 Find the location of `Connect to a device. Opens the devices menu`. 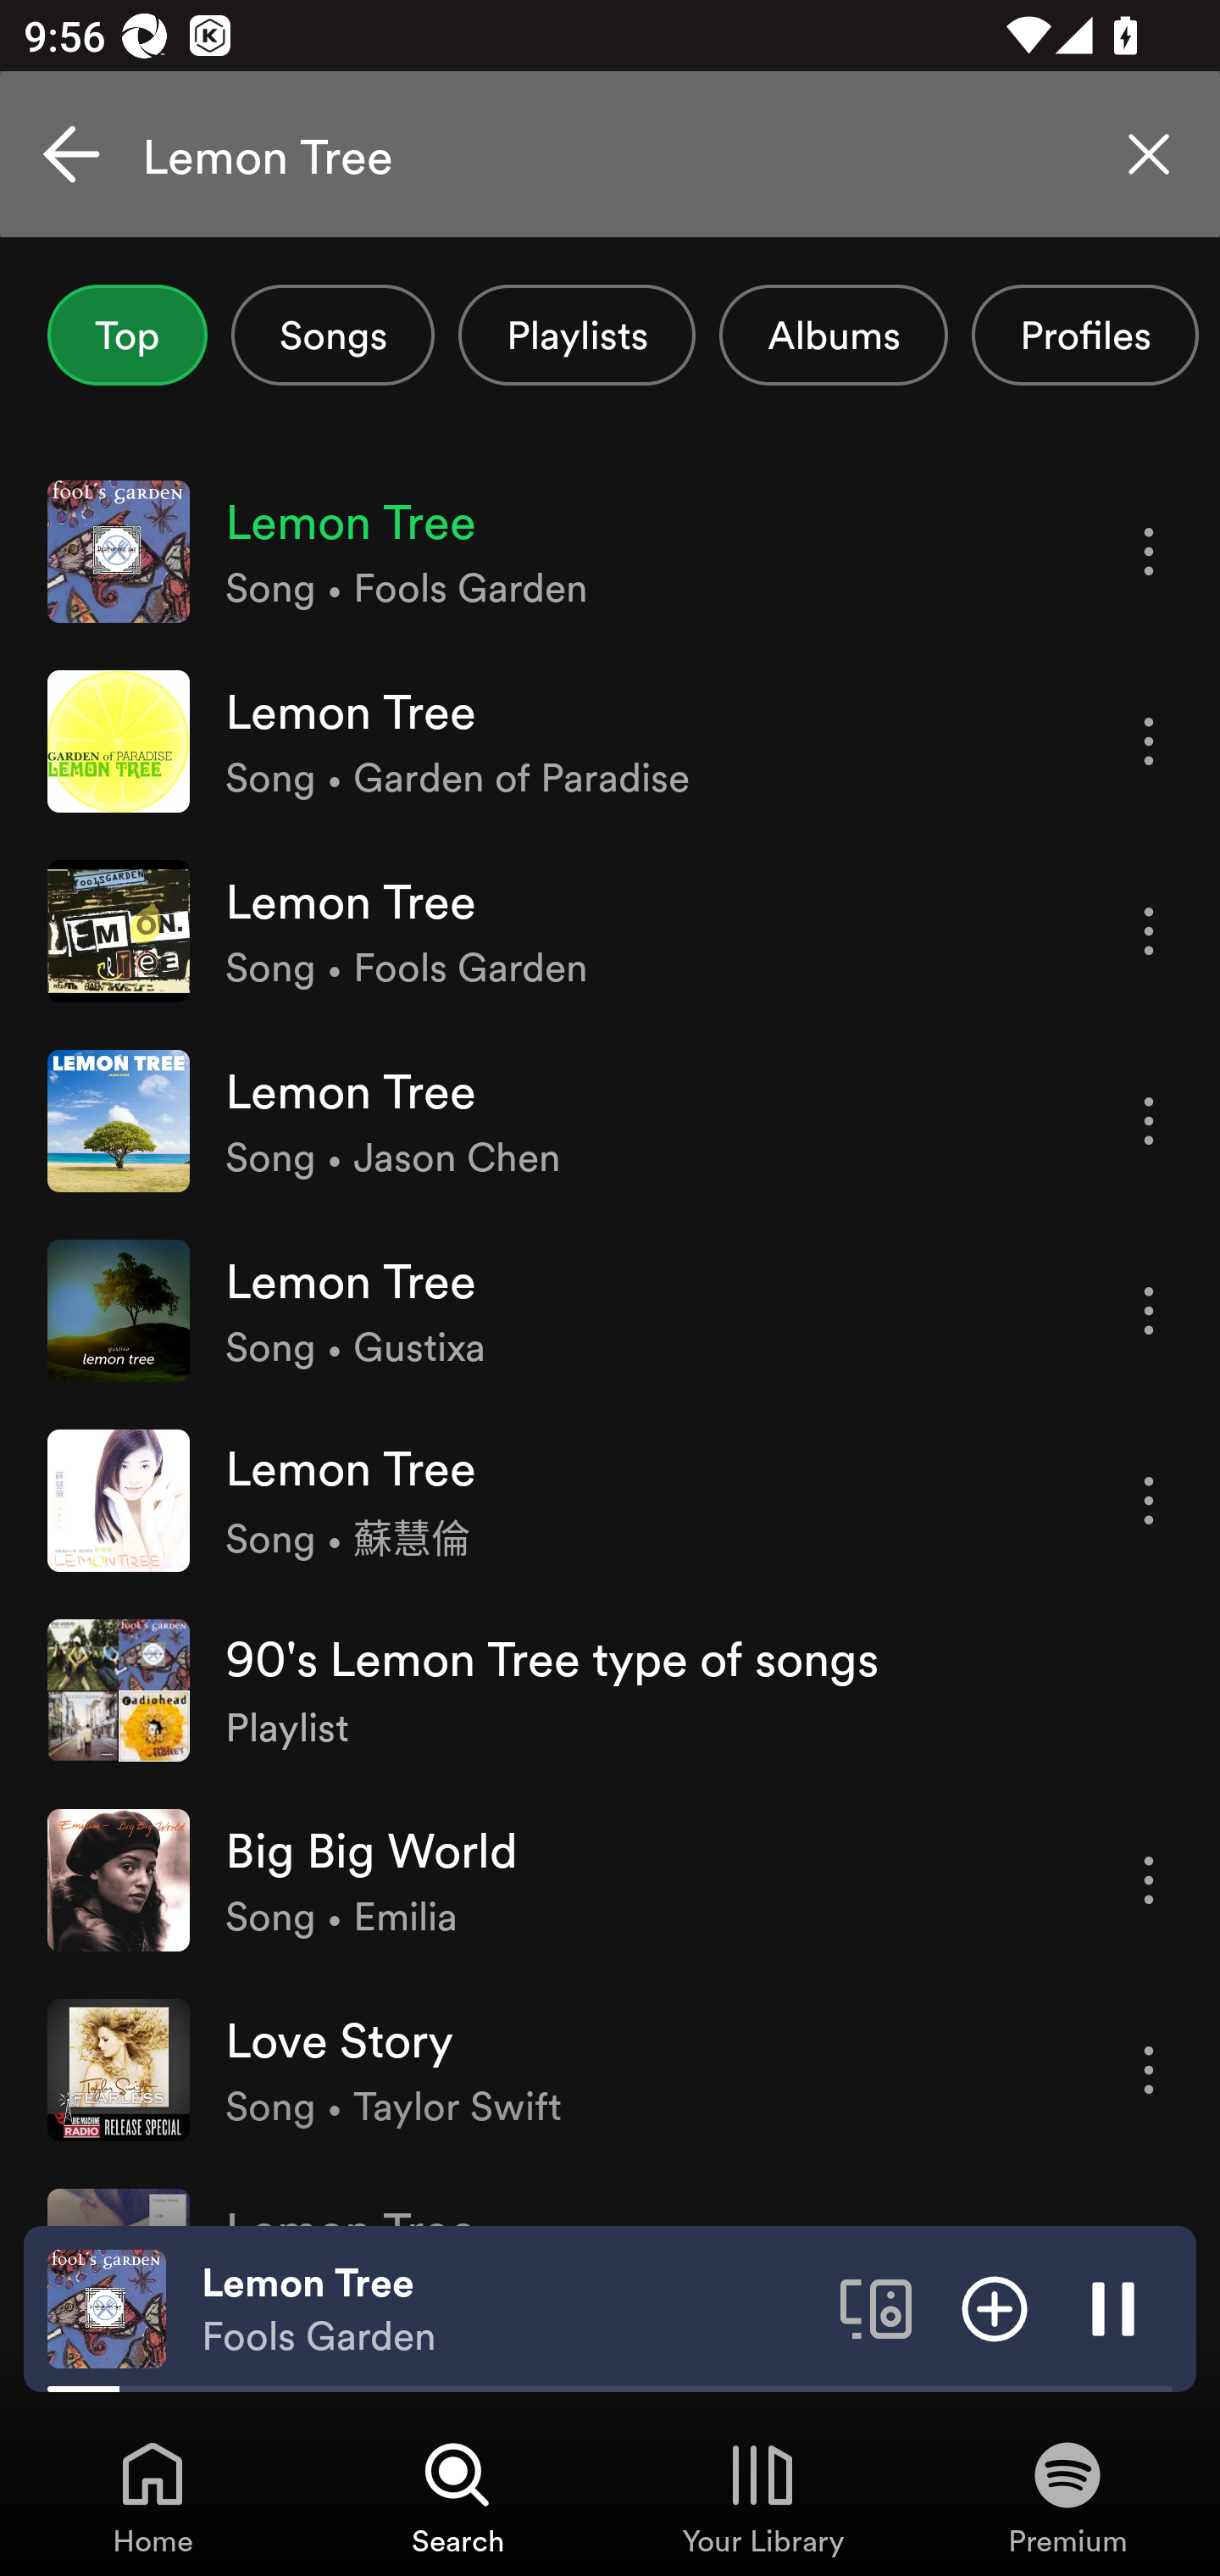

Connect to a device. Opens the devices menu is located at coordinates (876, 2307).